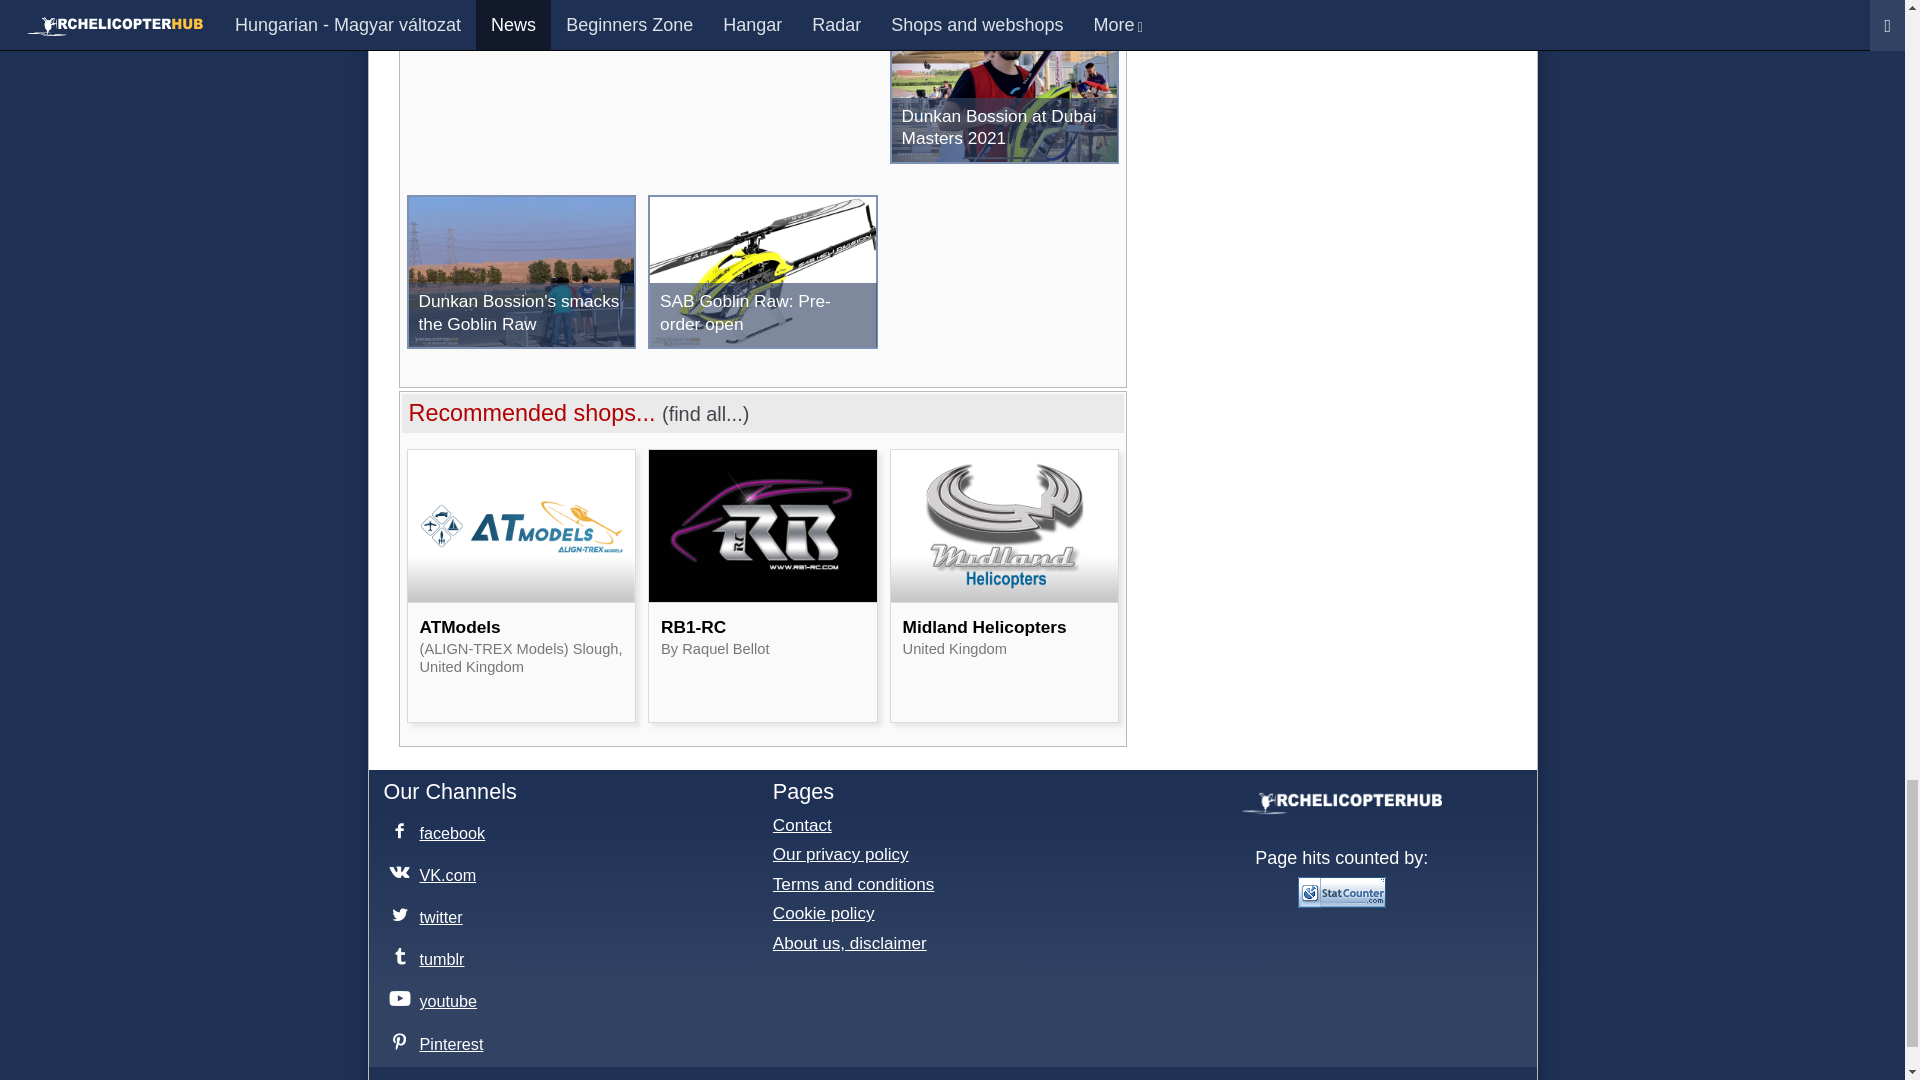 This screenshot has height=1080, width=1920. Describe the element at coordinates (440, 830) in the screenshot. I see `Follow us on Facebook` at that location.